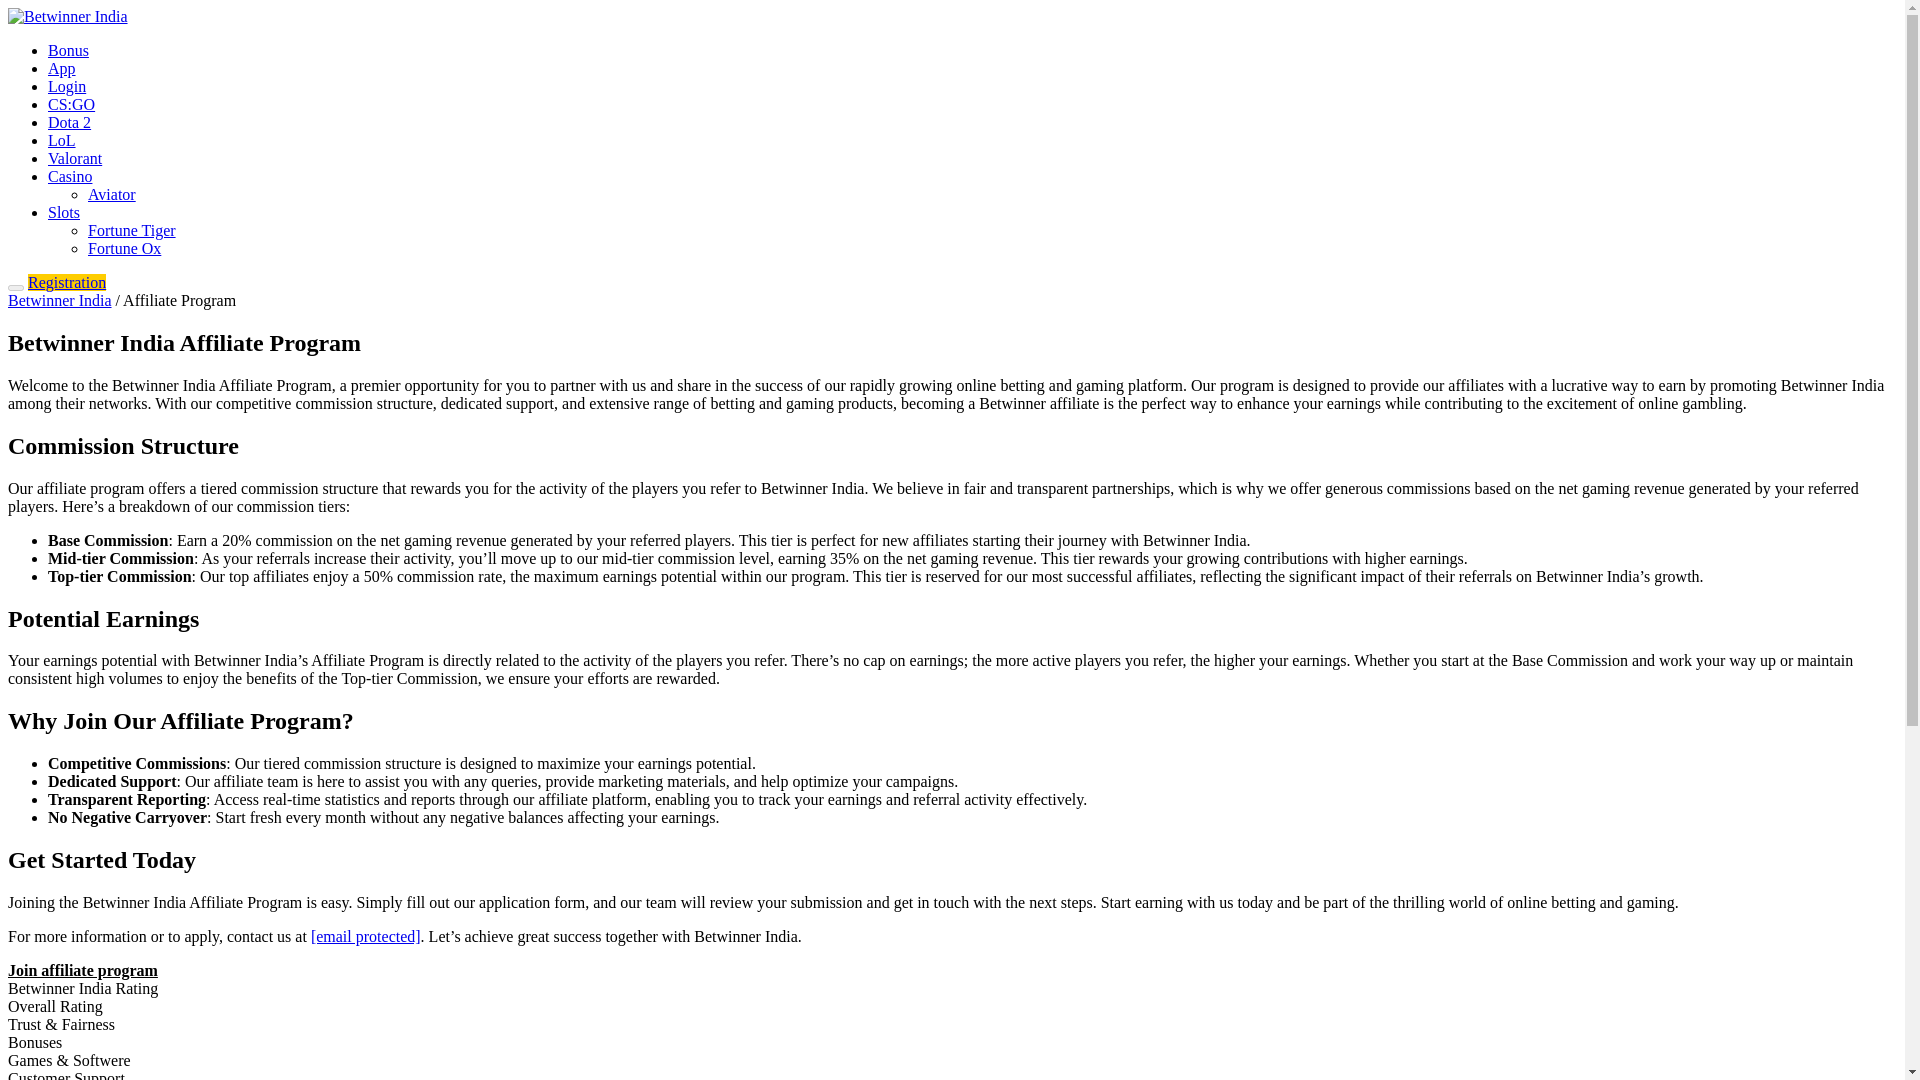  I want to click on Betwinner India, so click(59, 300).